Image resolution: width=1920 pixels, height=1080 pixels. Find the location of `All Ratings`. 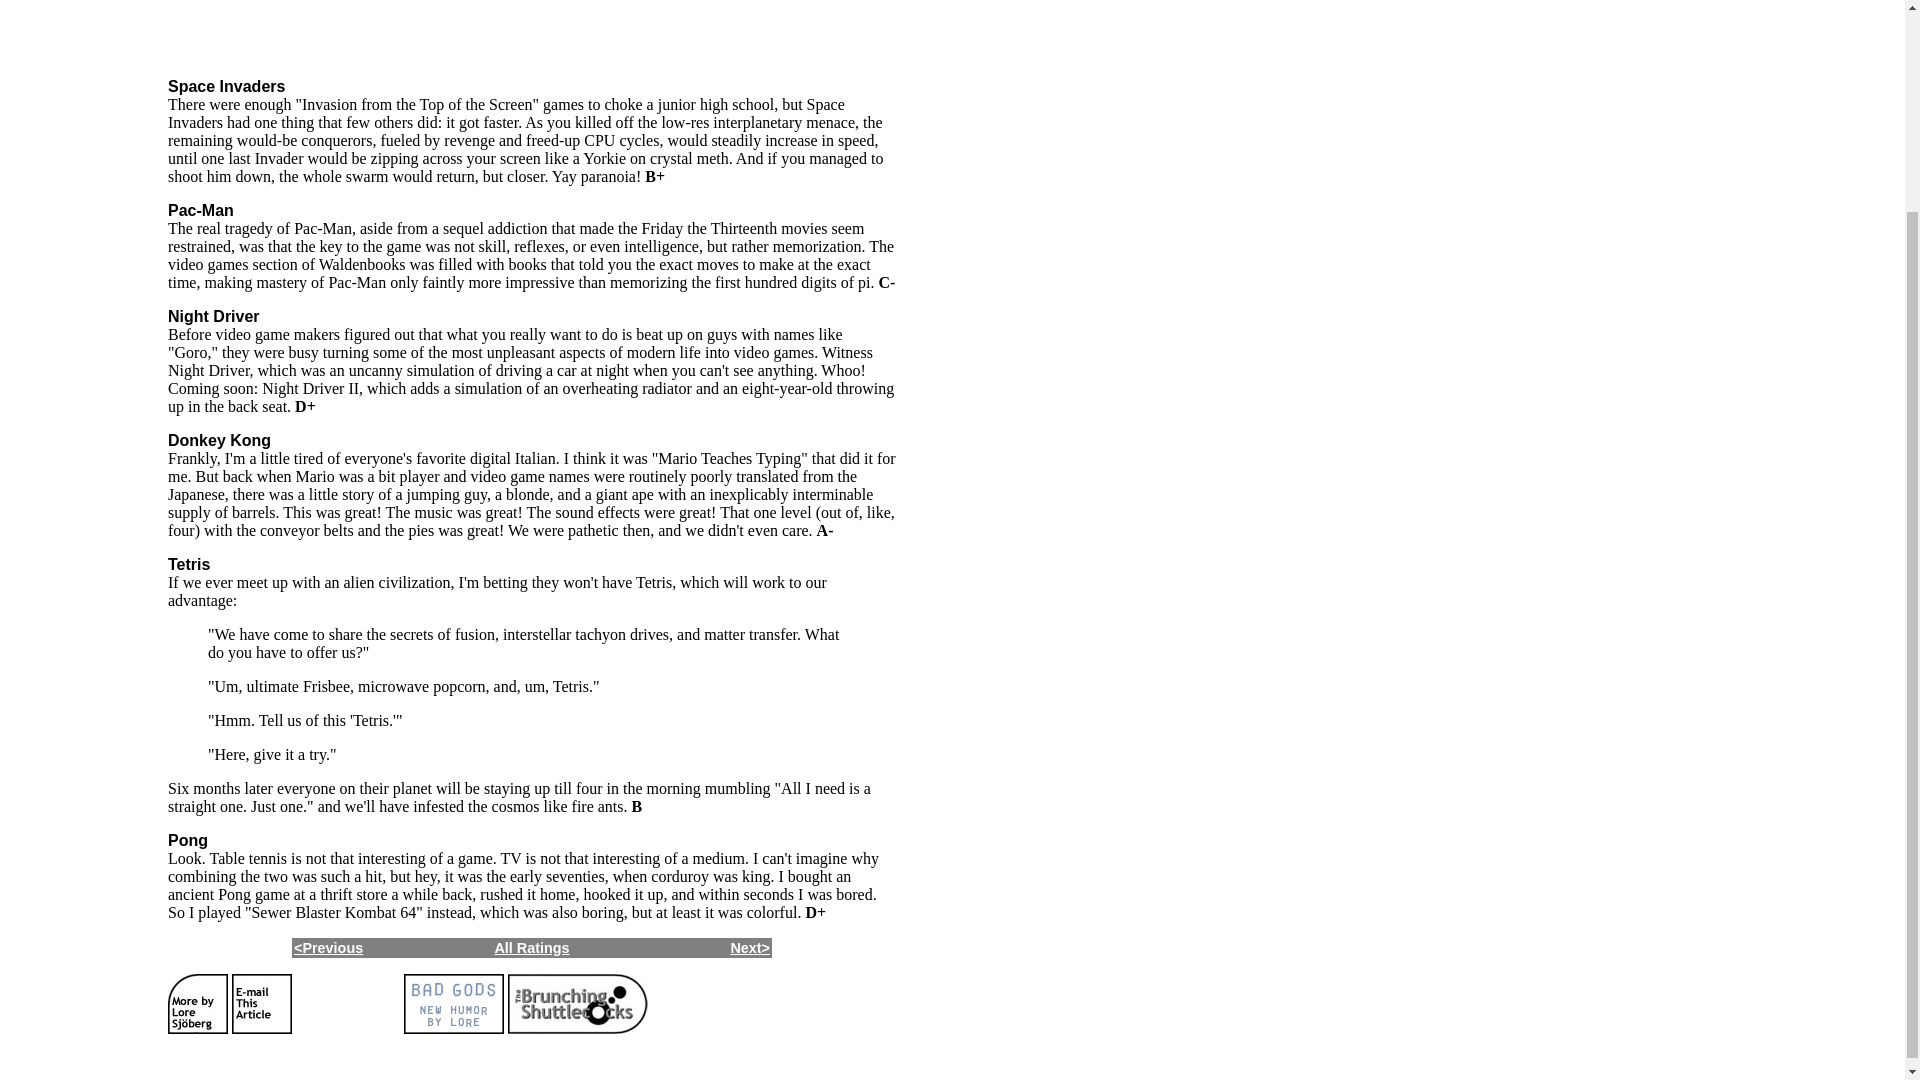

All Ratings is located at coordinates (530, 947).